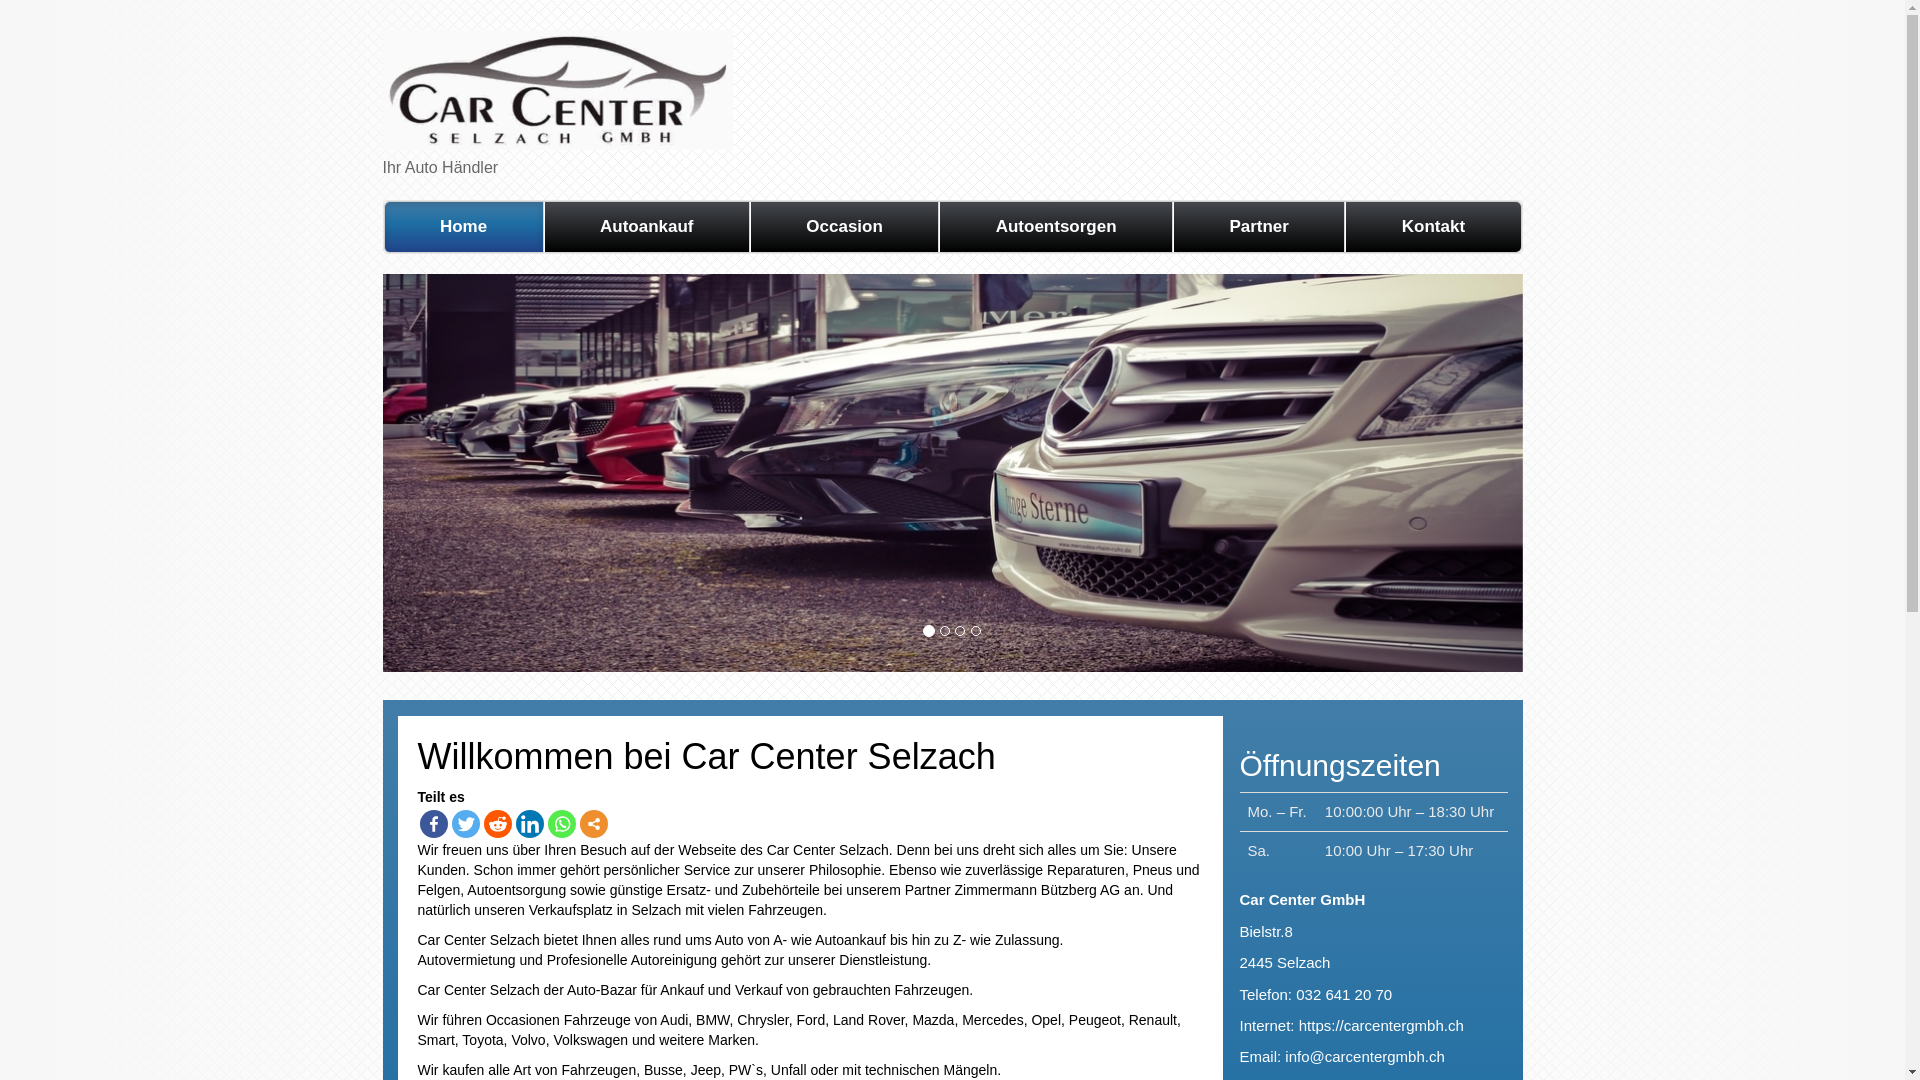  I want to click on Home, so click(464, 228).